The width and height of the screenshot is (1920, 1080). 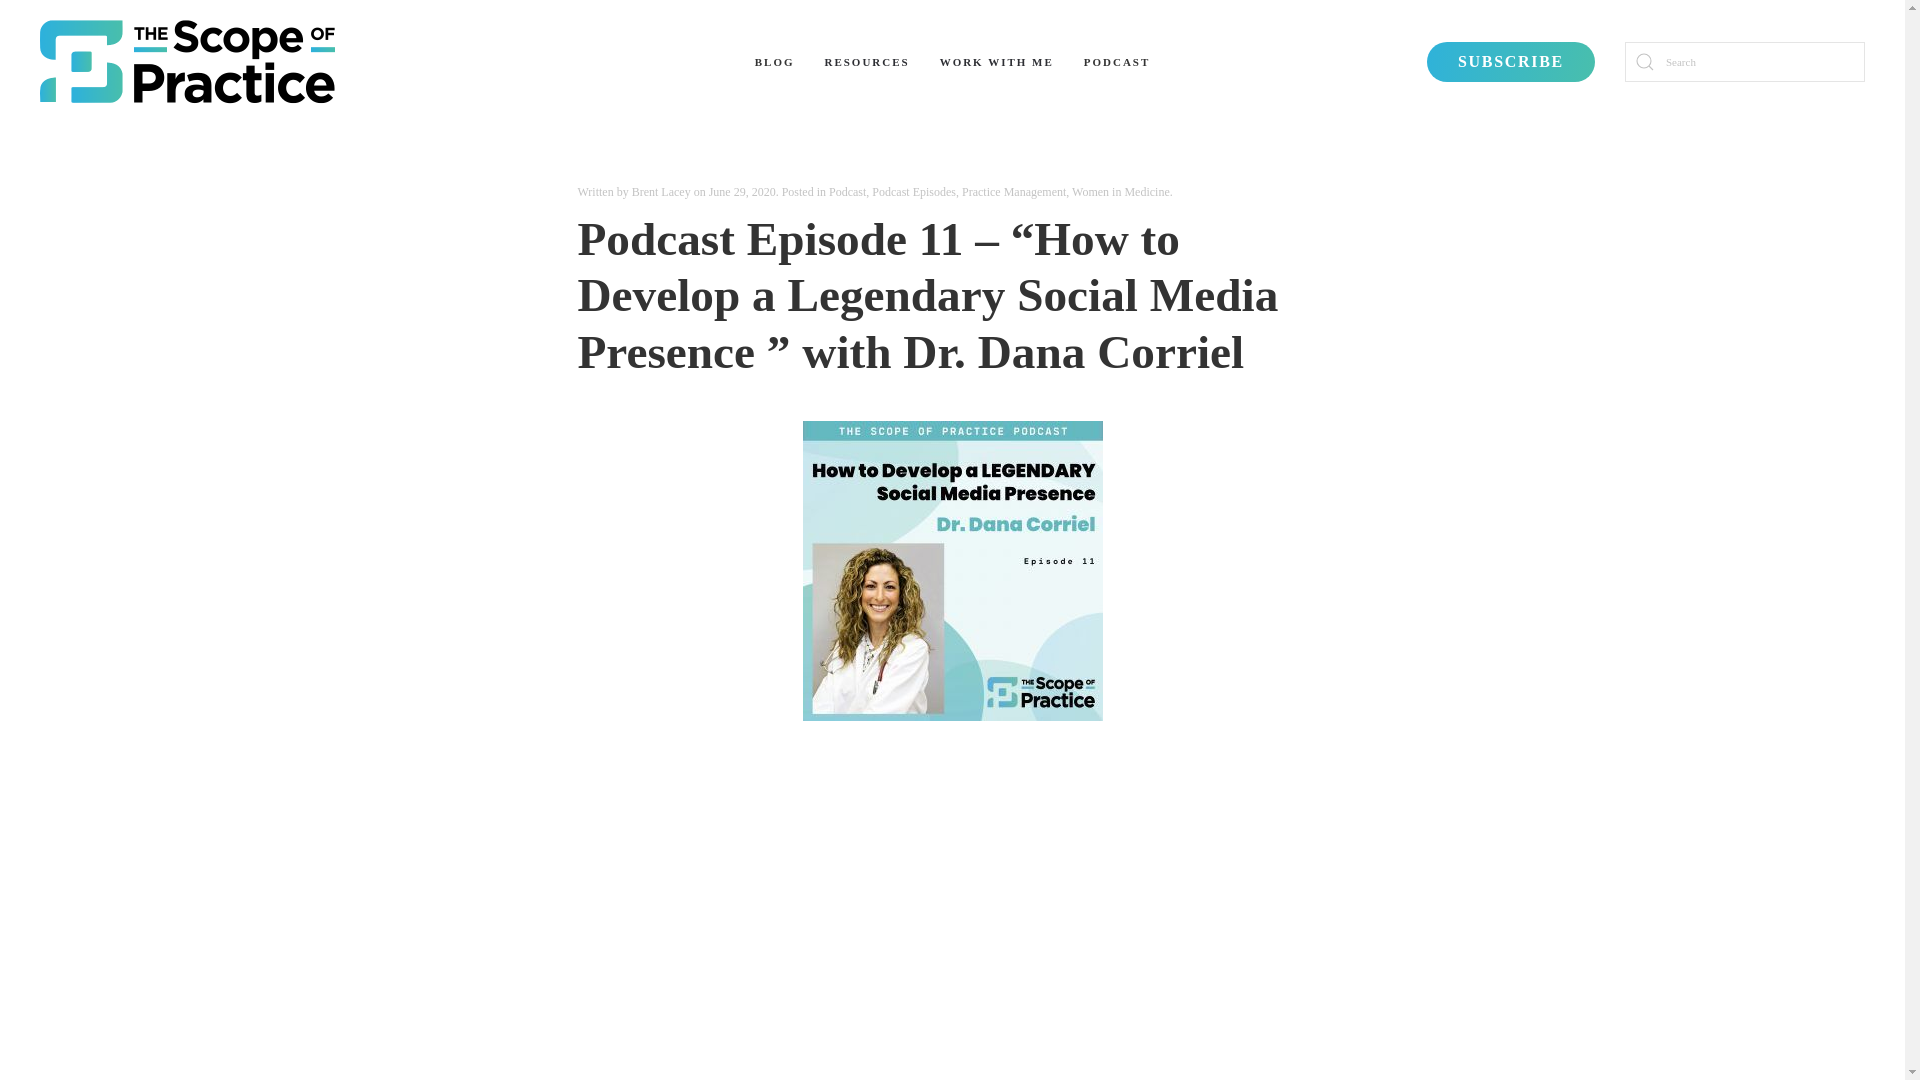 I want to click on PODCAST, so click(x=1117, y=61).